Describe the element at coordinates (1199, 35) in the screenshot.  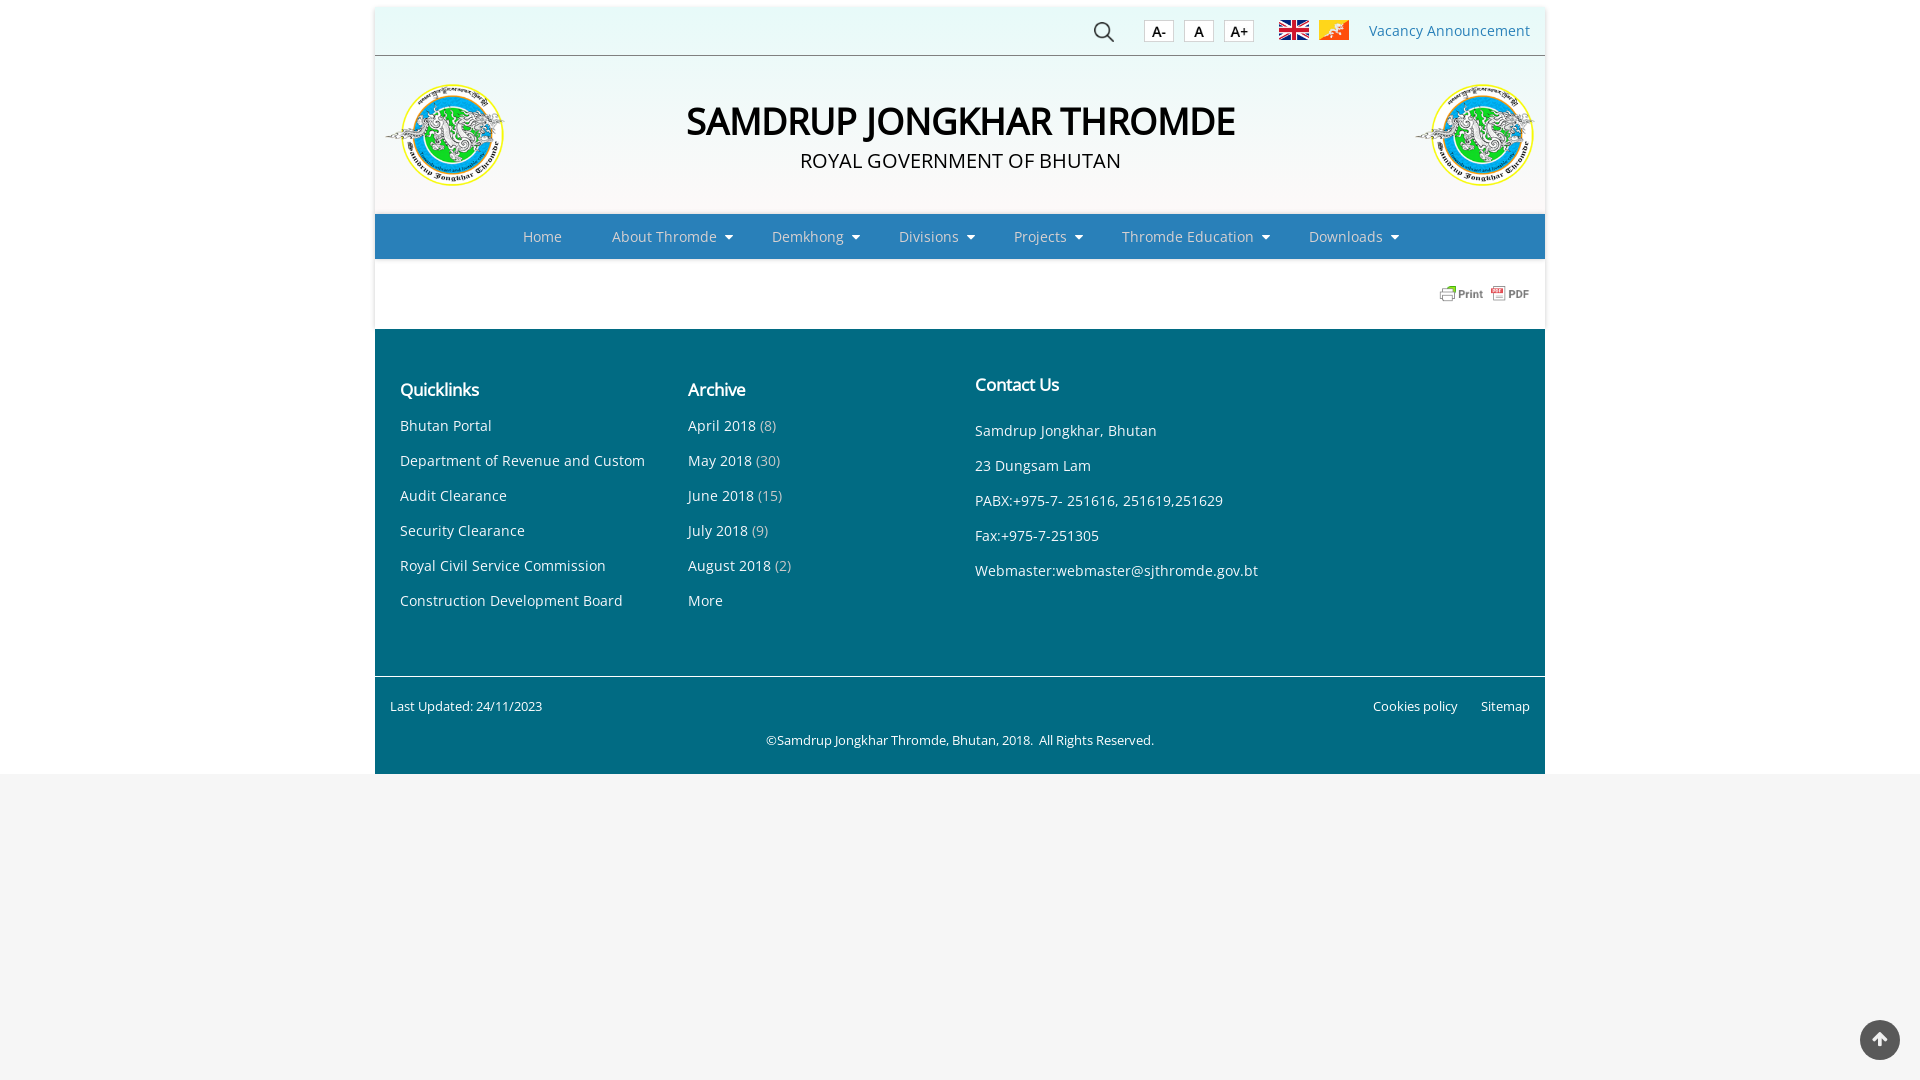
I see `A` at that location.